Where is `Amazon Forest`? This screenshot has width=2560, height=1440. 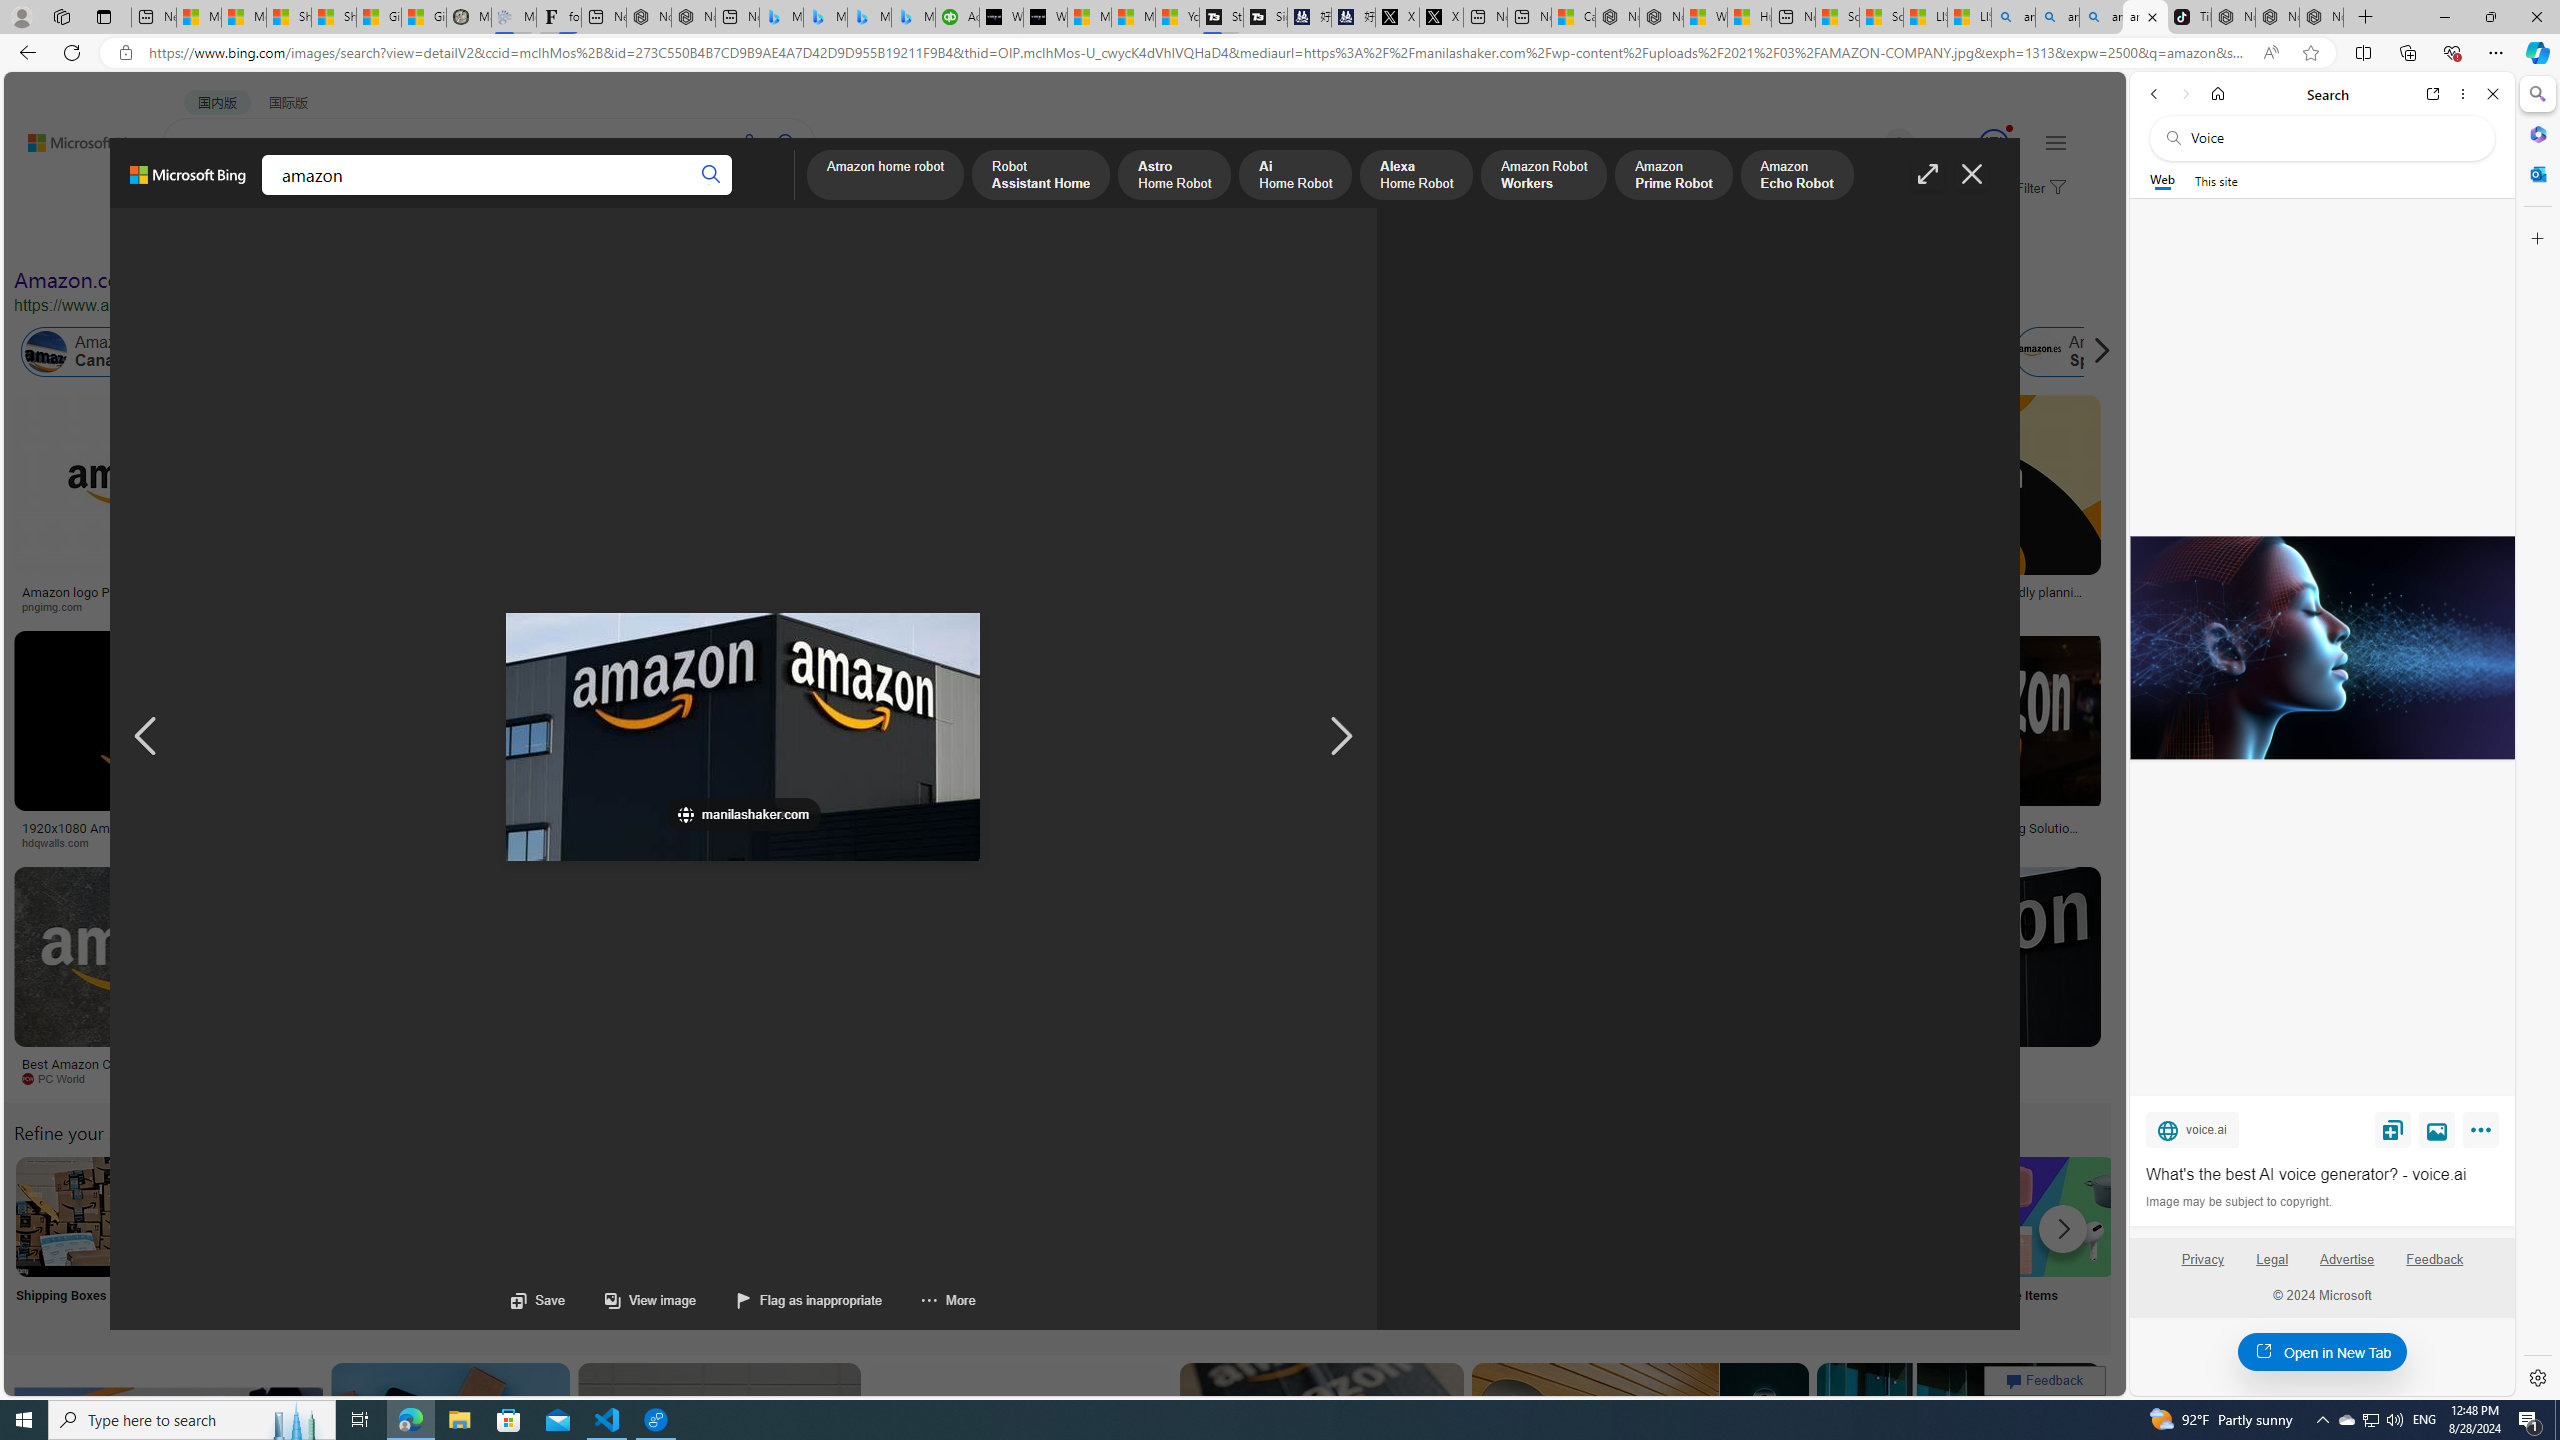 Amazon Forest is located at coordinates (1800, 352).